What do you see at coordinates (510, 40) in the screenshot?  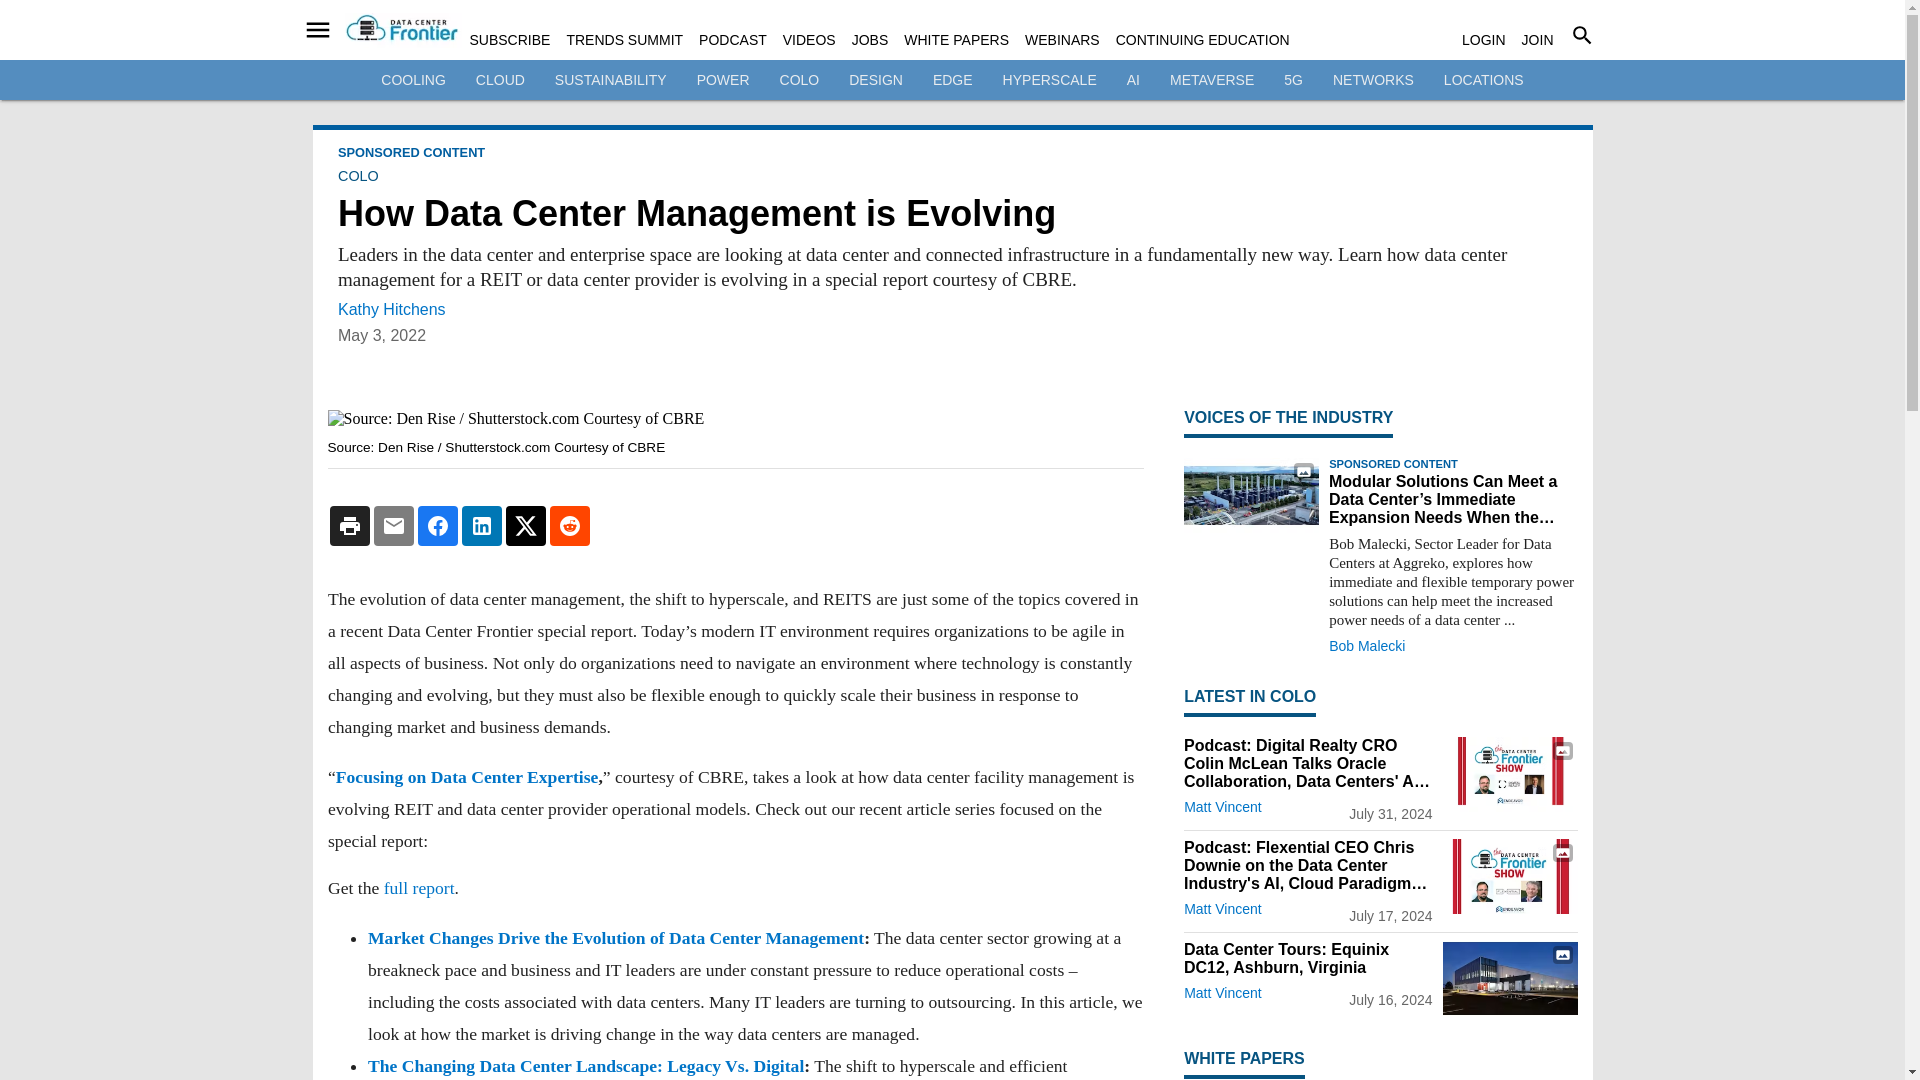 I see `SUBSCRIBE` at bounding box center [510, 40].